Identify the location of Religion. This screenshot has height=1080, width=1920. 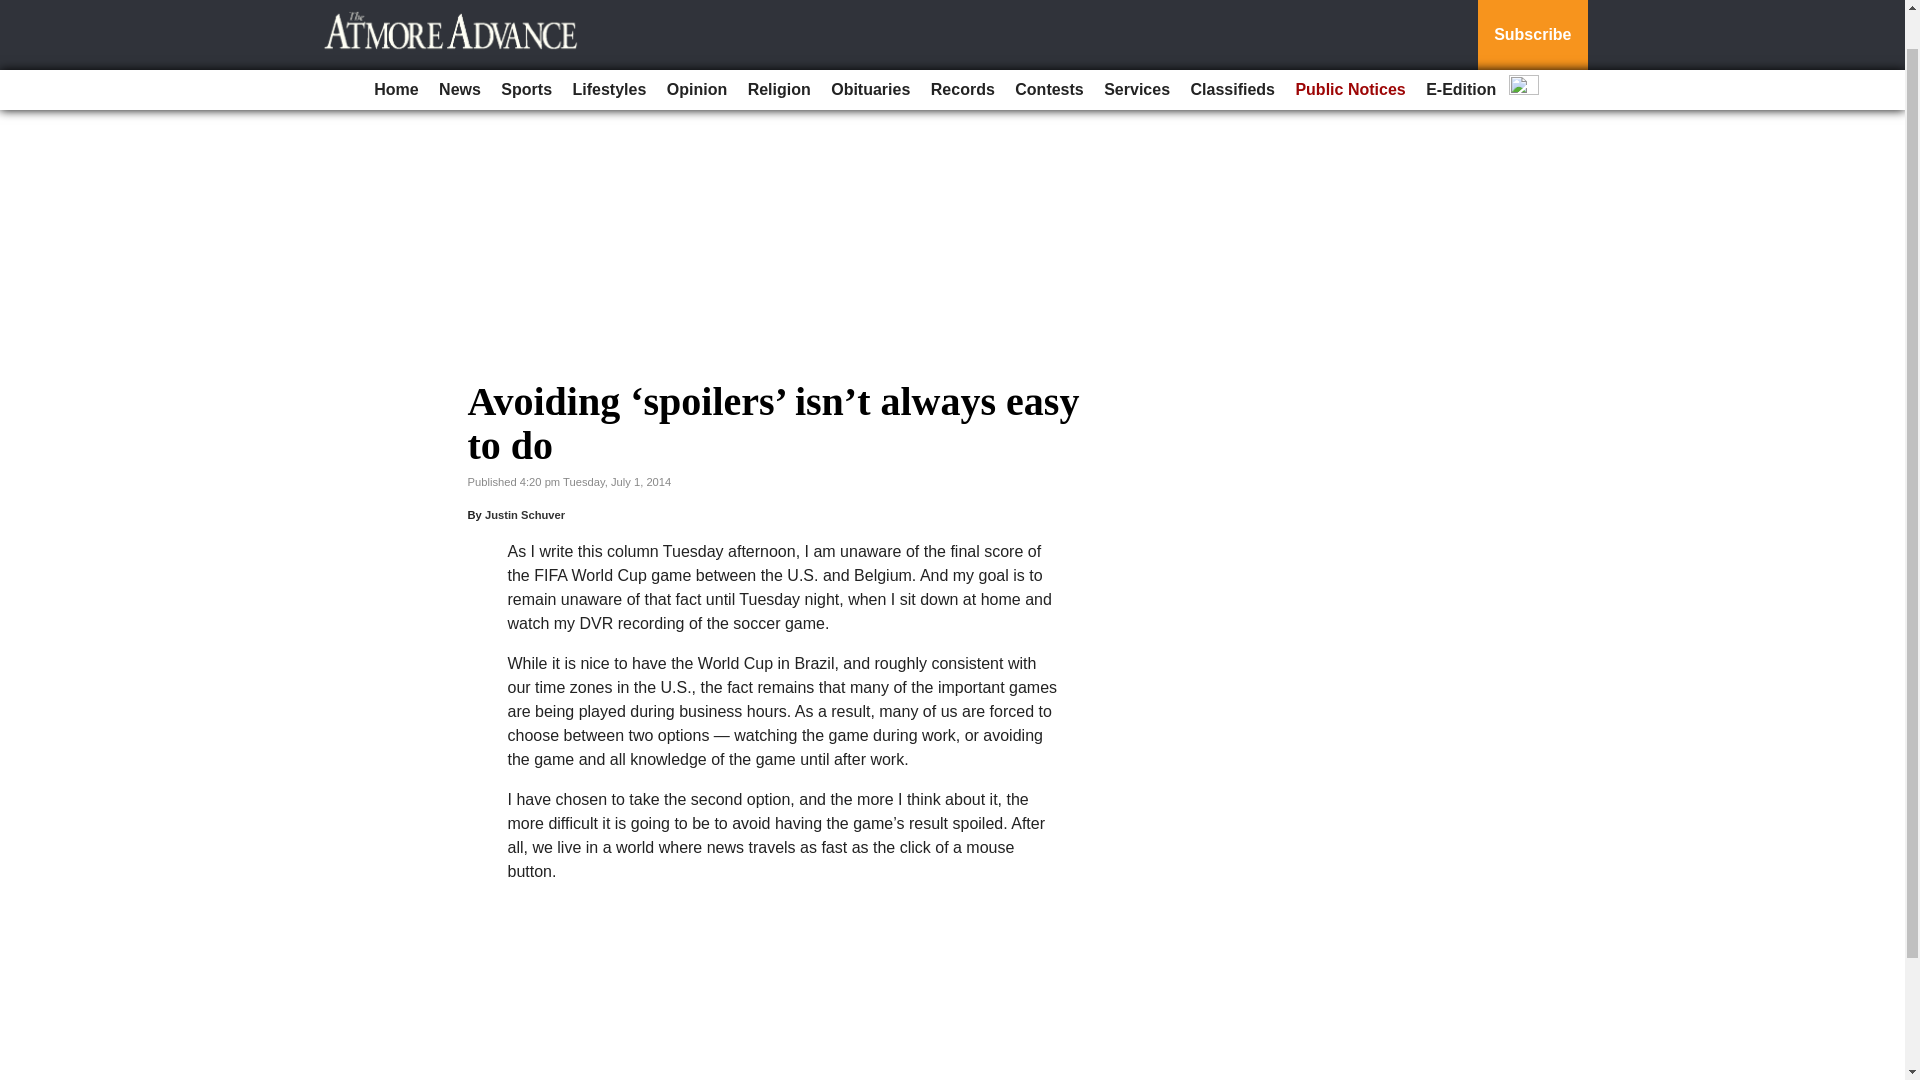
(779, 49).